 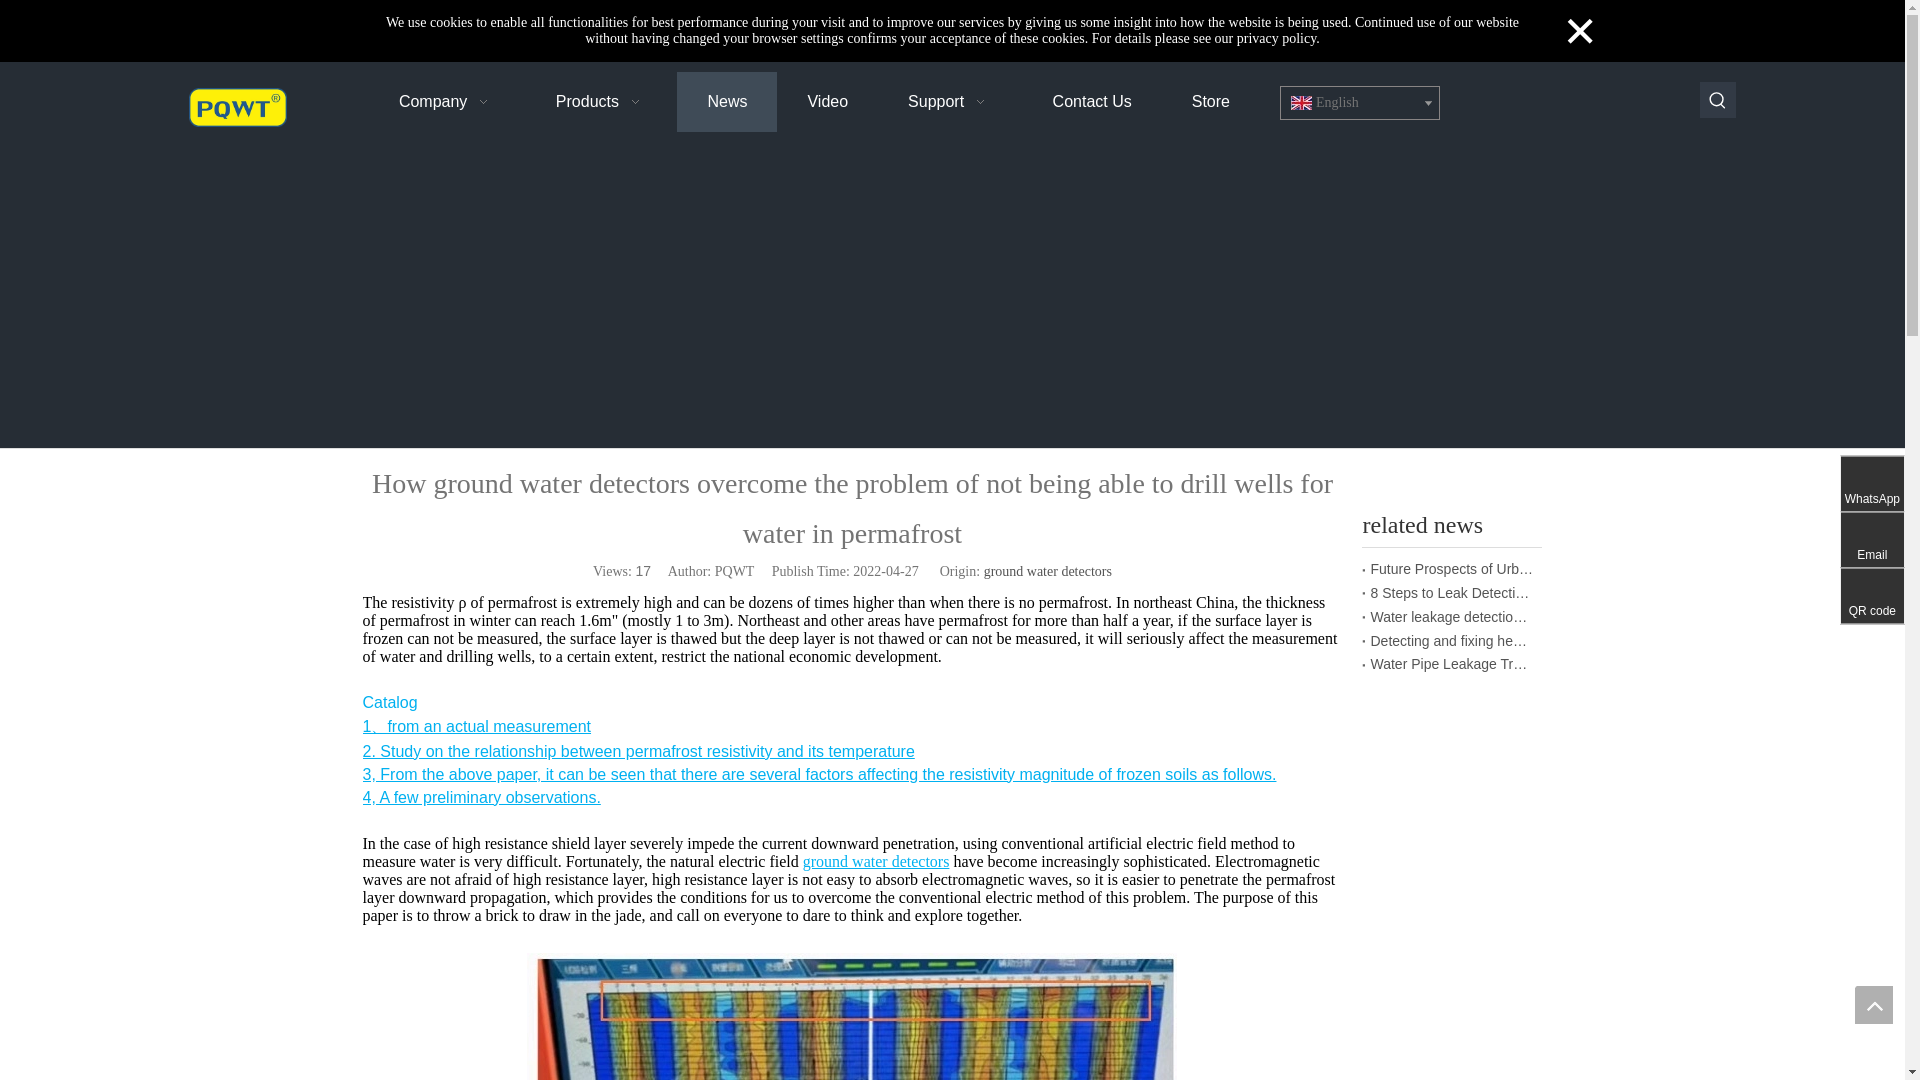 I want to click on Store, so click(x=1210, y=102).